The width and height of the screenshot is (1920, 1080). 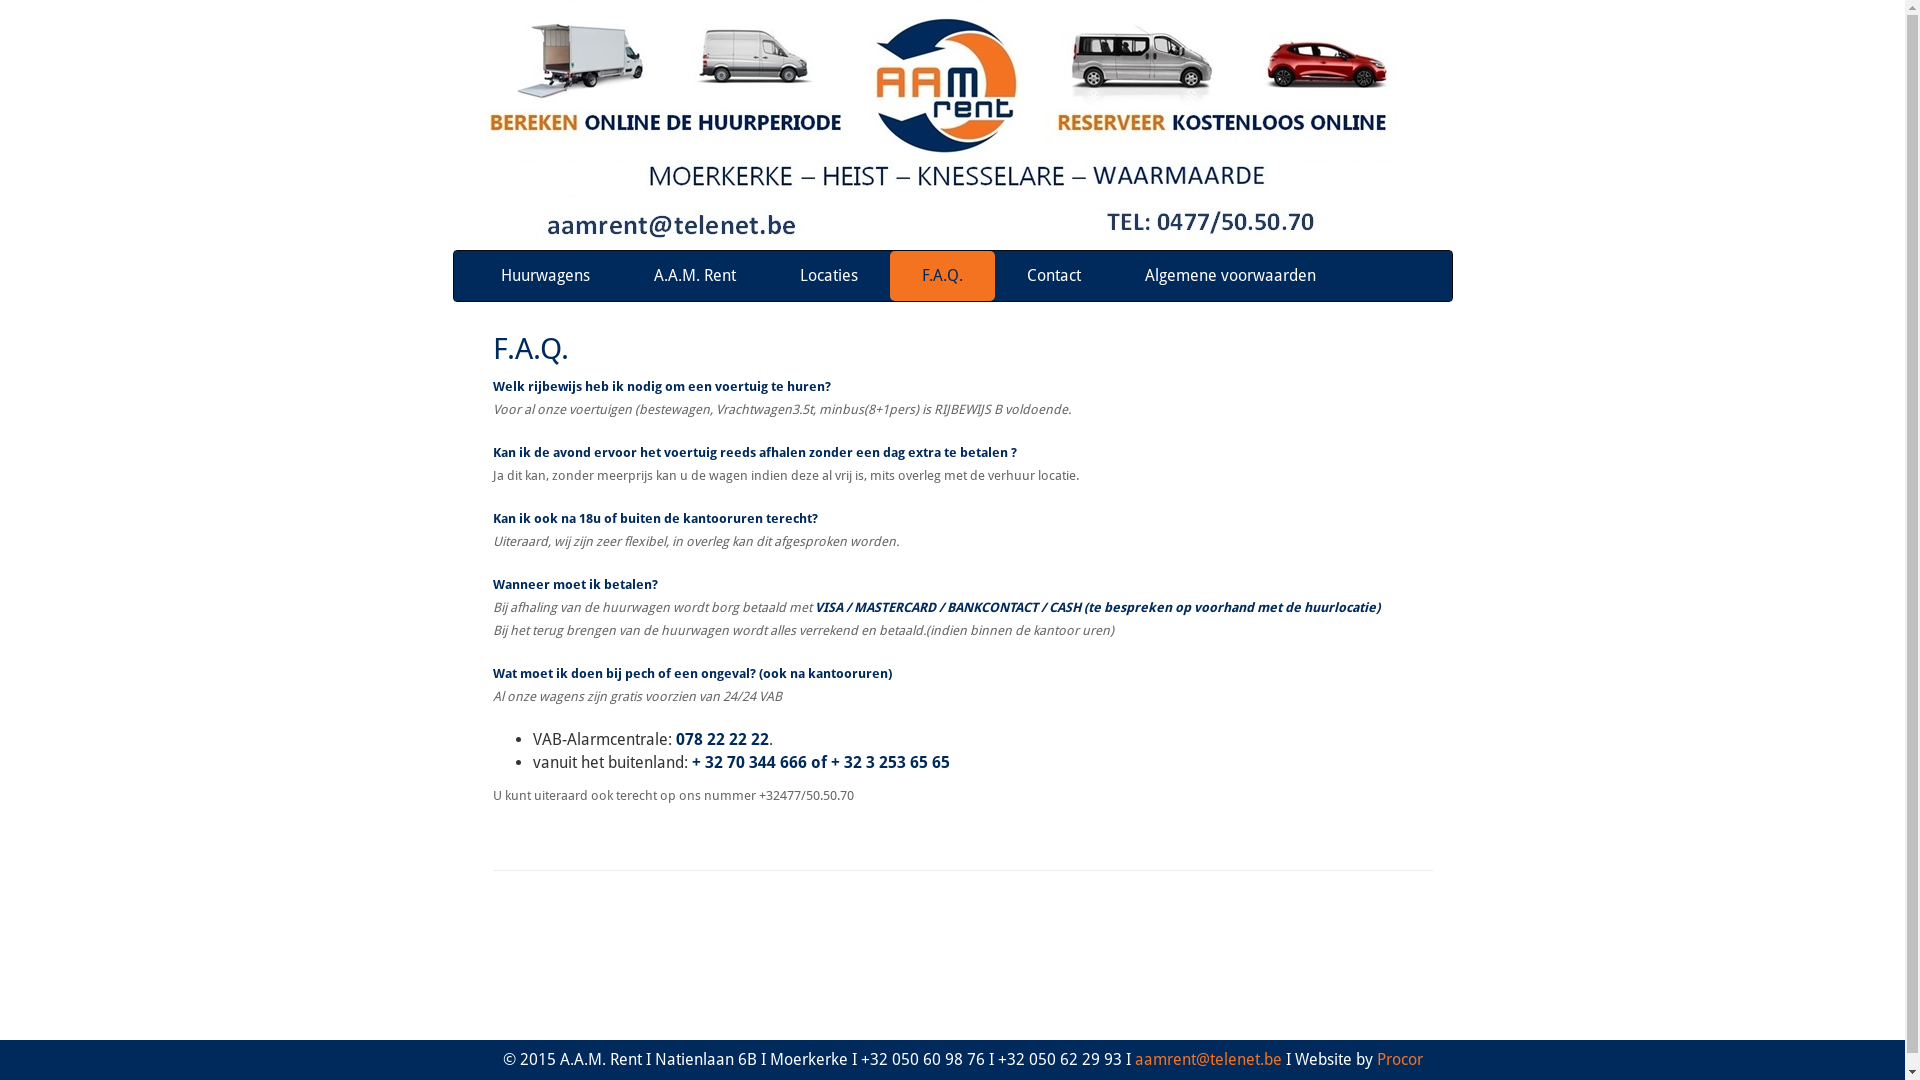 What do you see at coordinates (1208, 1060) in the screenshot?
I see `aamrent@telenet.be` at bounding box center [1208, 1060].